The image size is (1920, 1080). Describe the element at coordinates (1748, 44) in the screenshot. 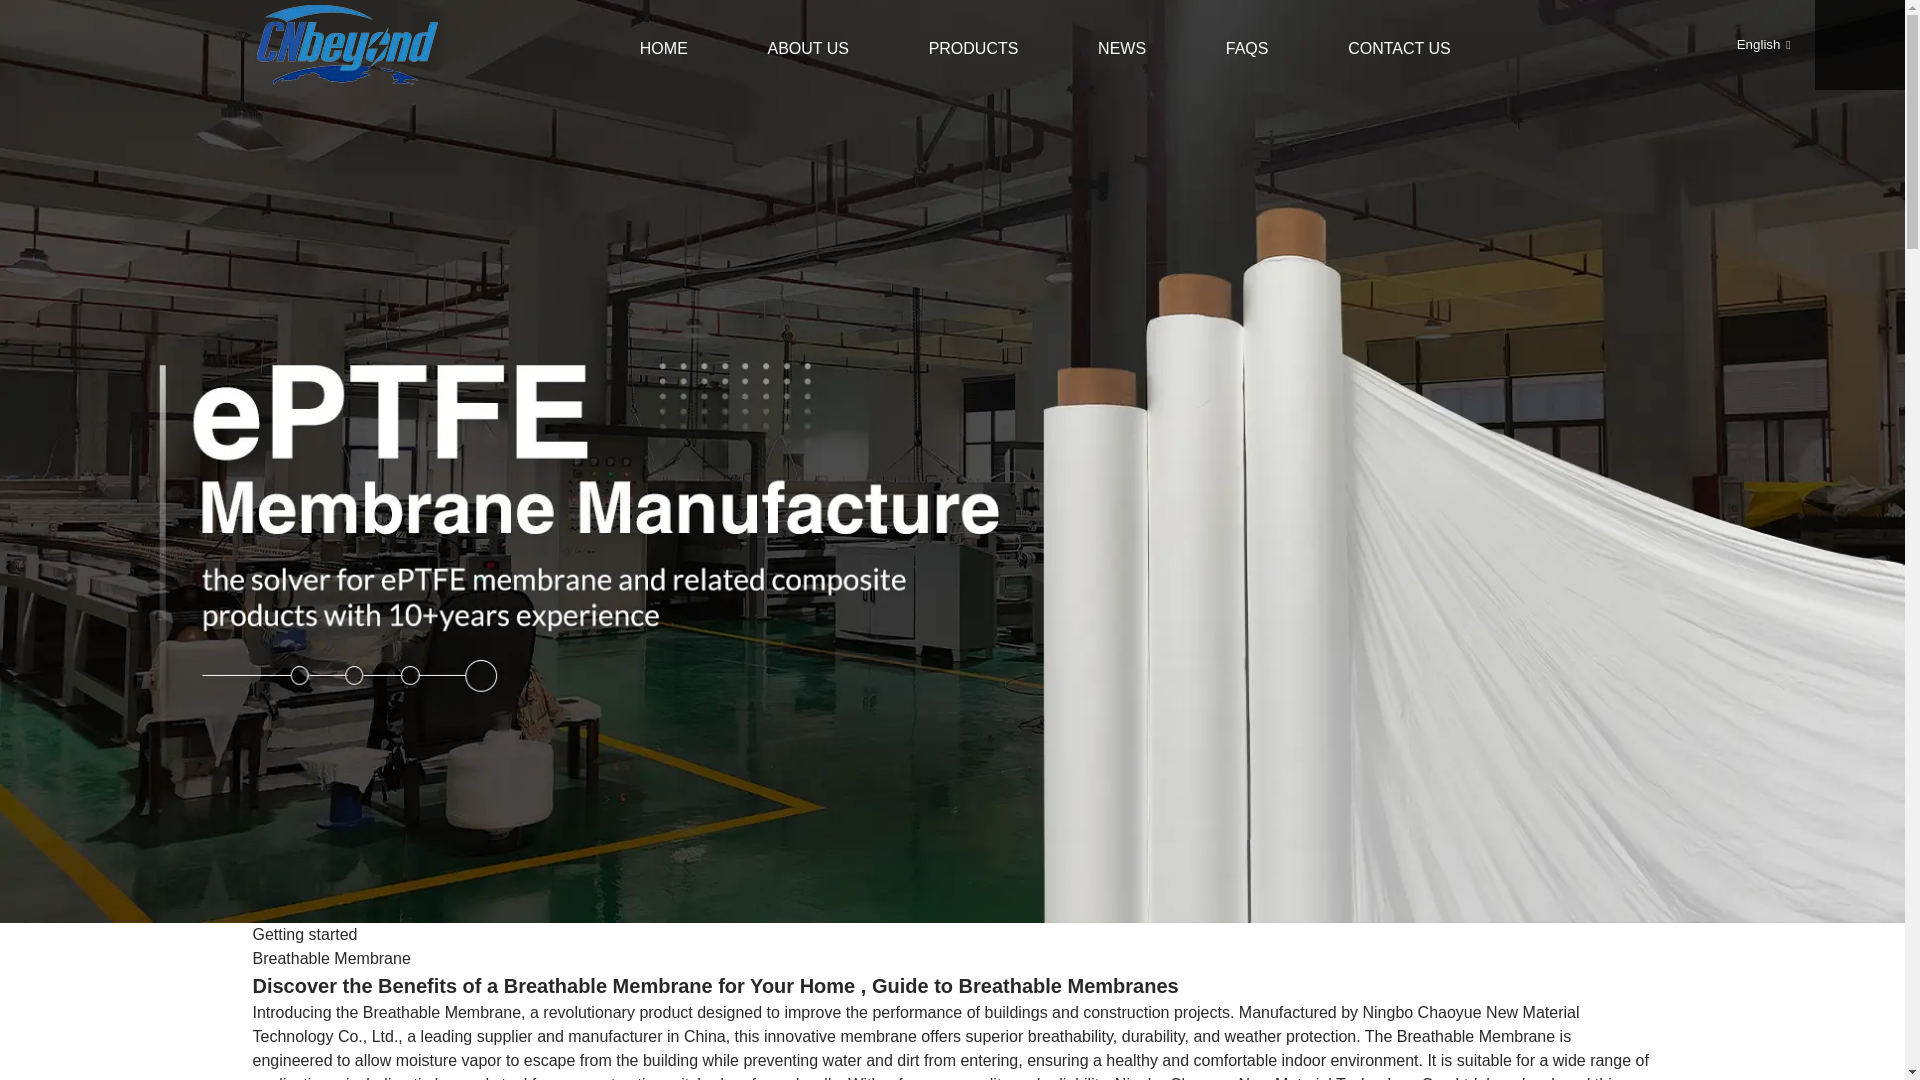

I see `English` at that location.